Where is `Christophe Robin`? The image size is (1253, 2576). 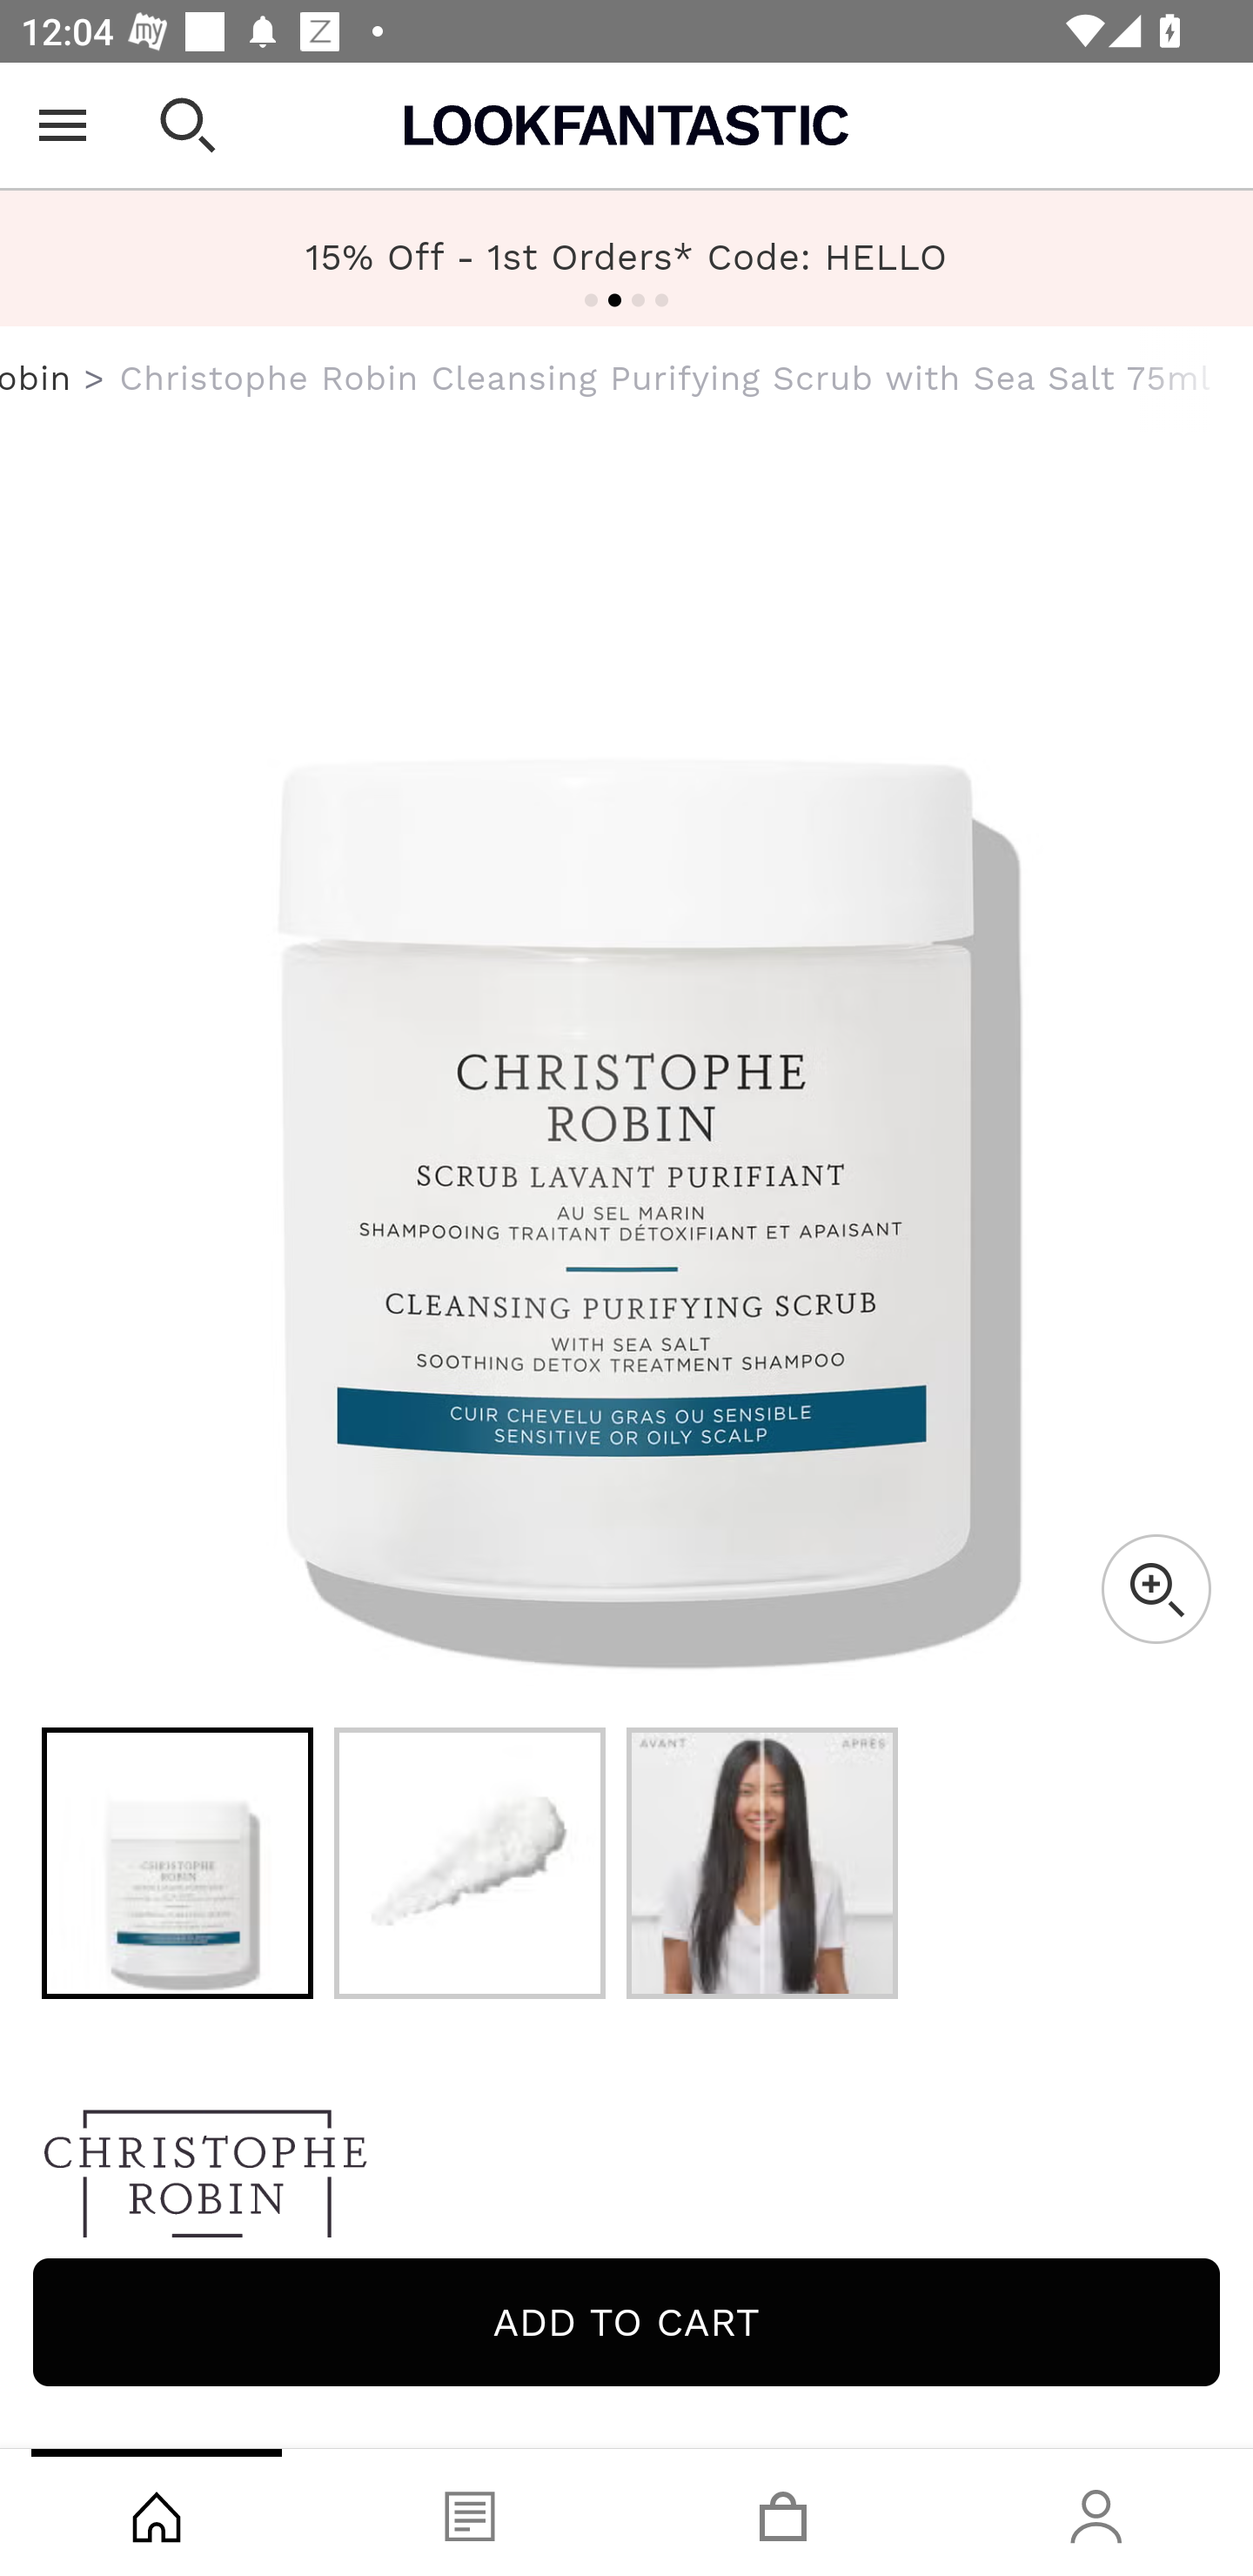
Christophe Robin is located at coordinates (37, 378).